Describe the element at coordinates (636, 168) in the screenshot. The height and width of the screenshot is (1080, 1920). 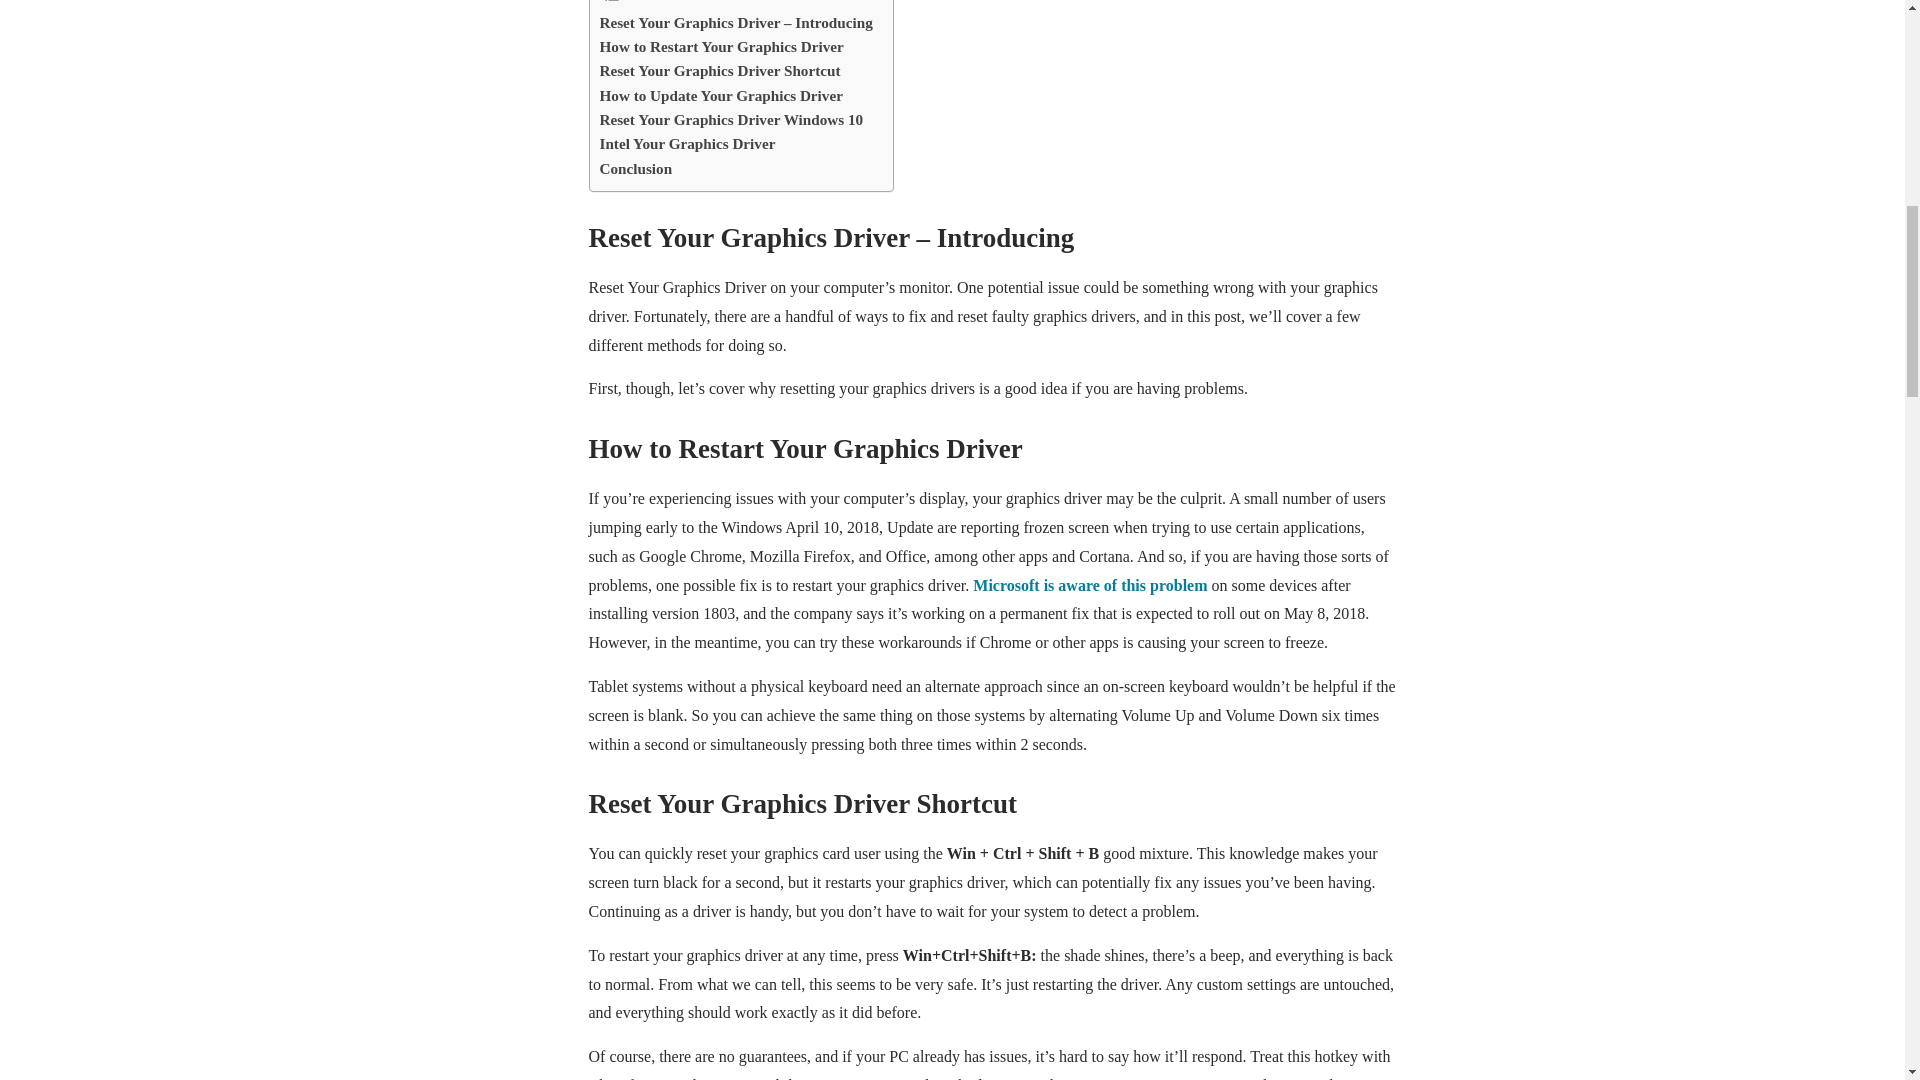
I see `Conclusion` at that location.